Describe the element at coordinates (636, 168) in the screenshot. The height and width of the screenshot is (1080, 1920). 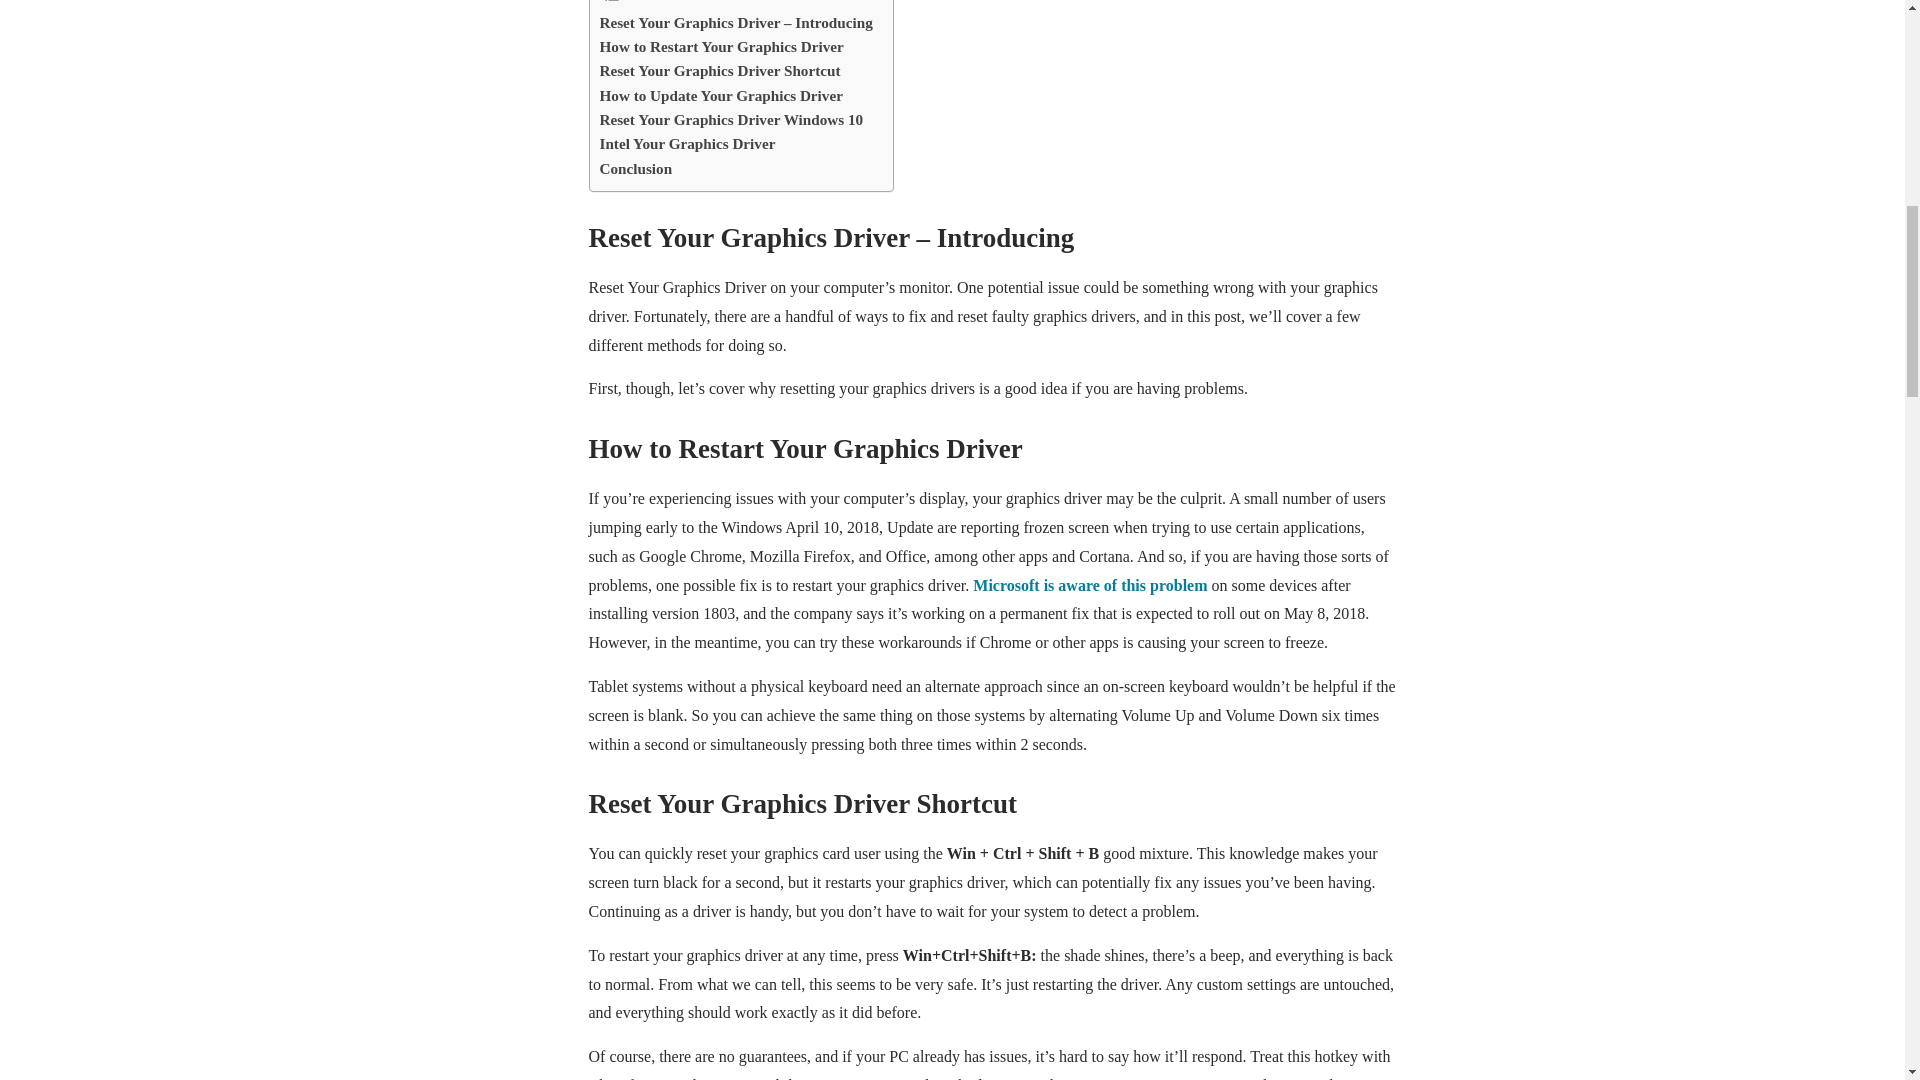
I see `Conclusion` at that location.